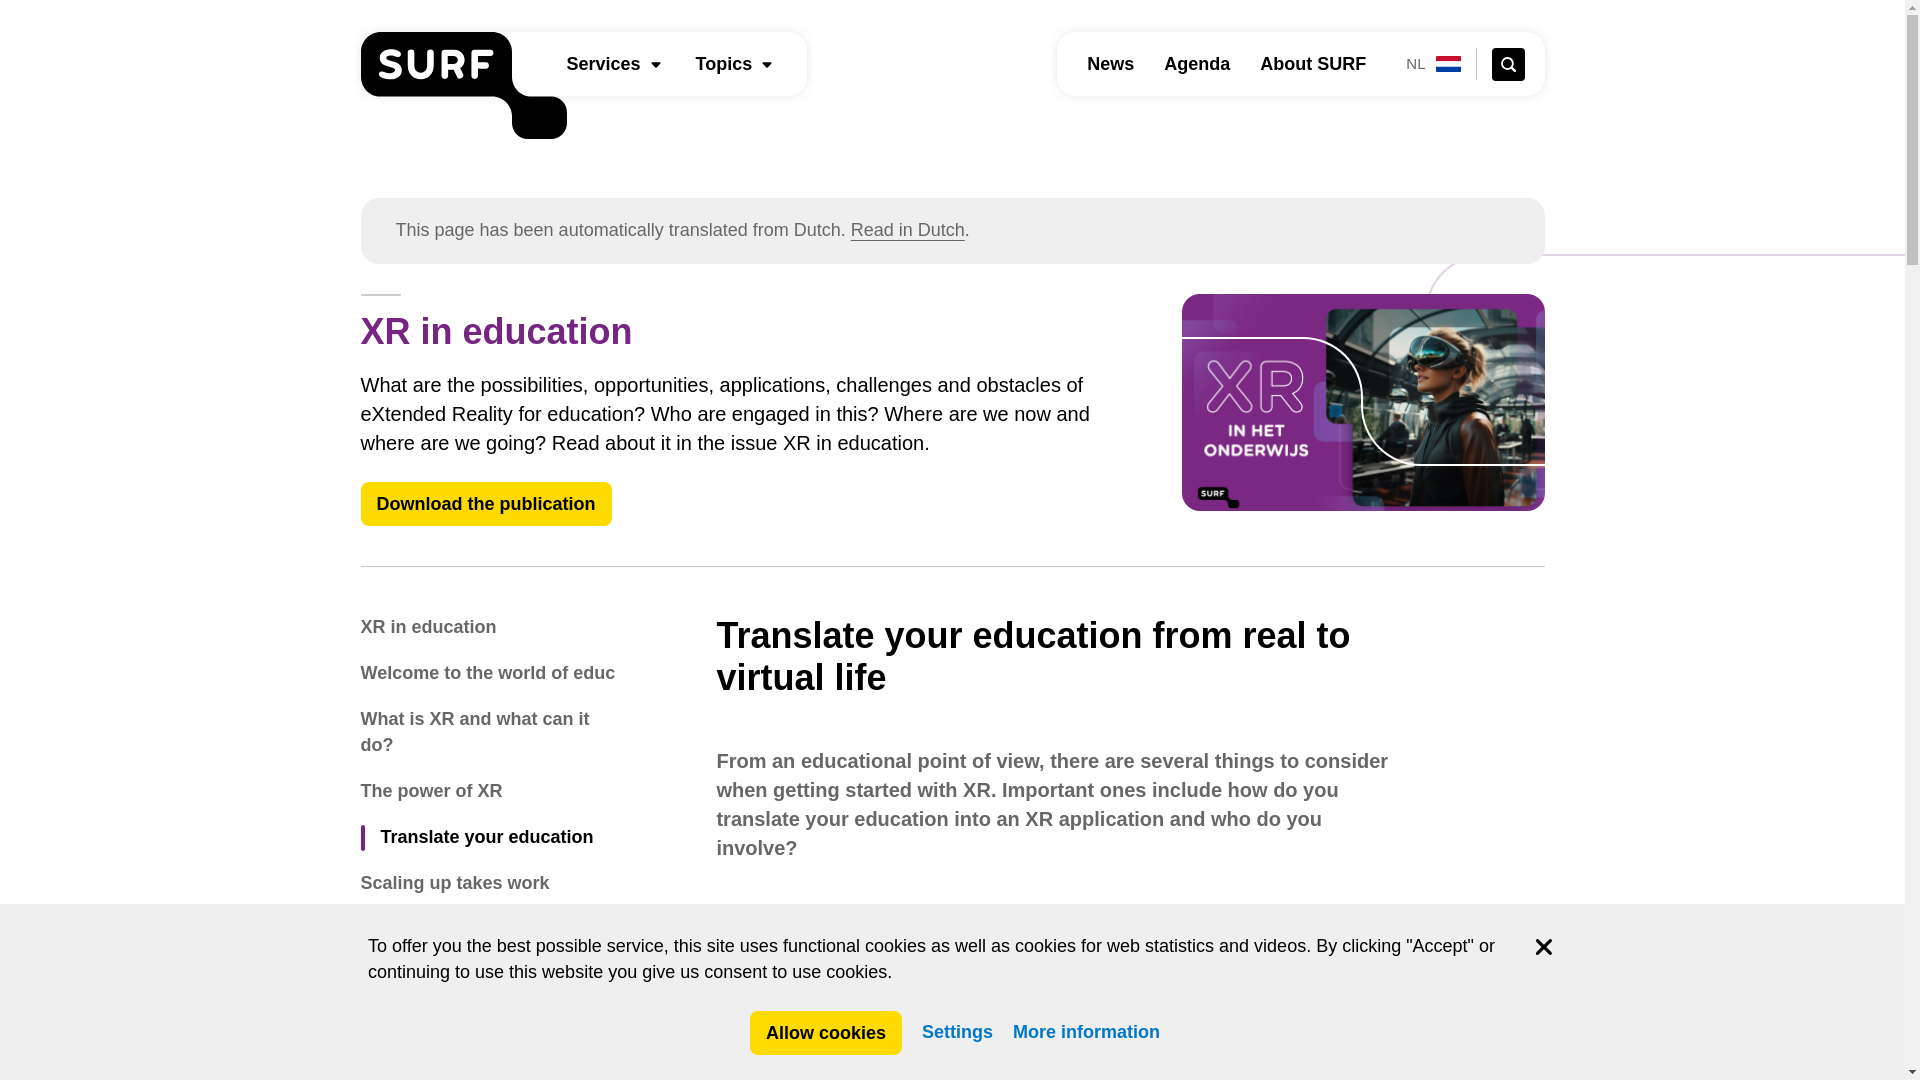 This screenshot has height=1080, width=1920. I want to click on Allow cookies, so click(826, 1032).